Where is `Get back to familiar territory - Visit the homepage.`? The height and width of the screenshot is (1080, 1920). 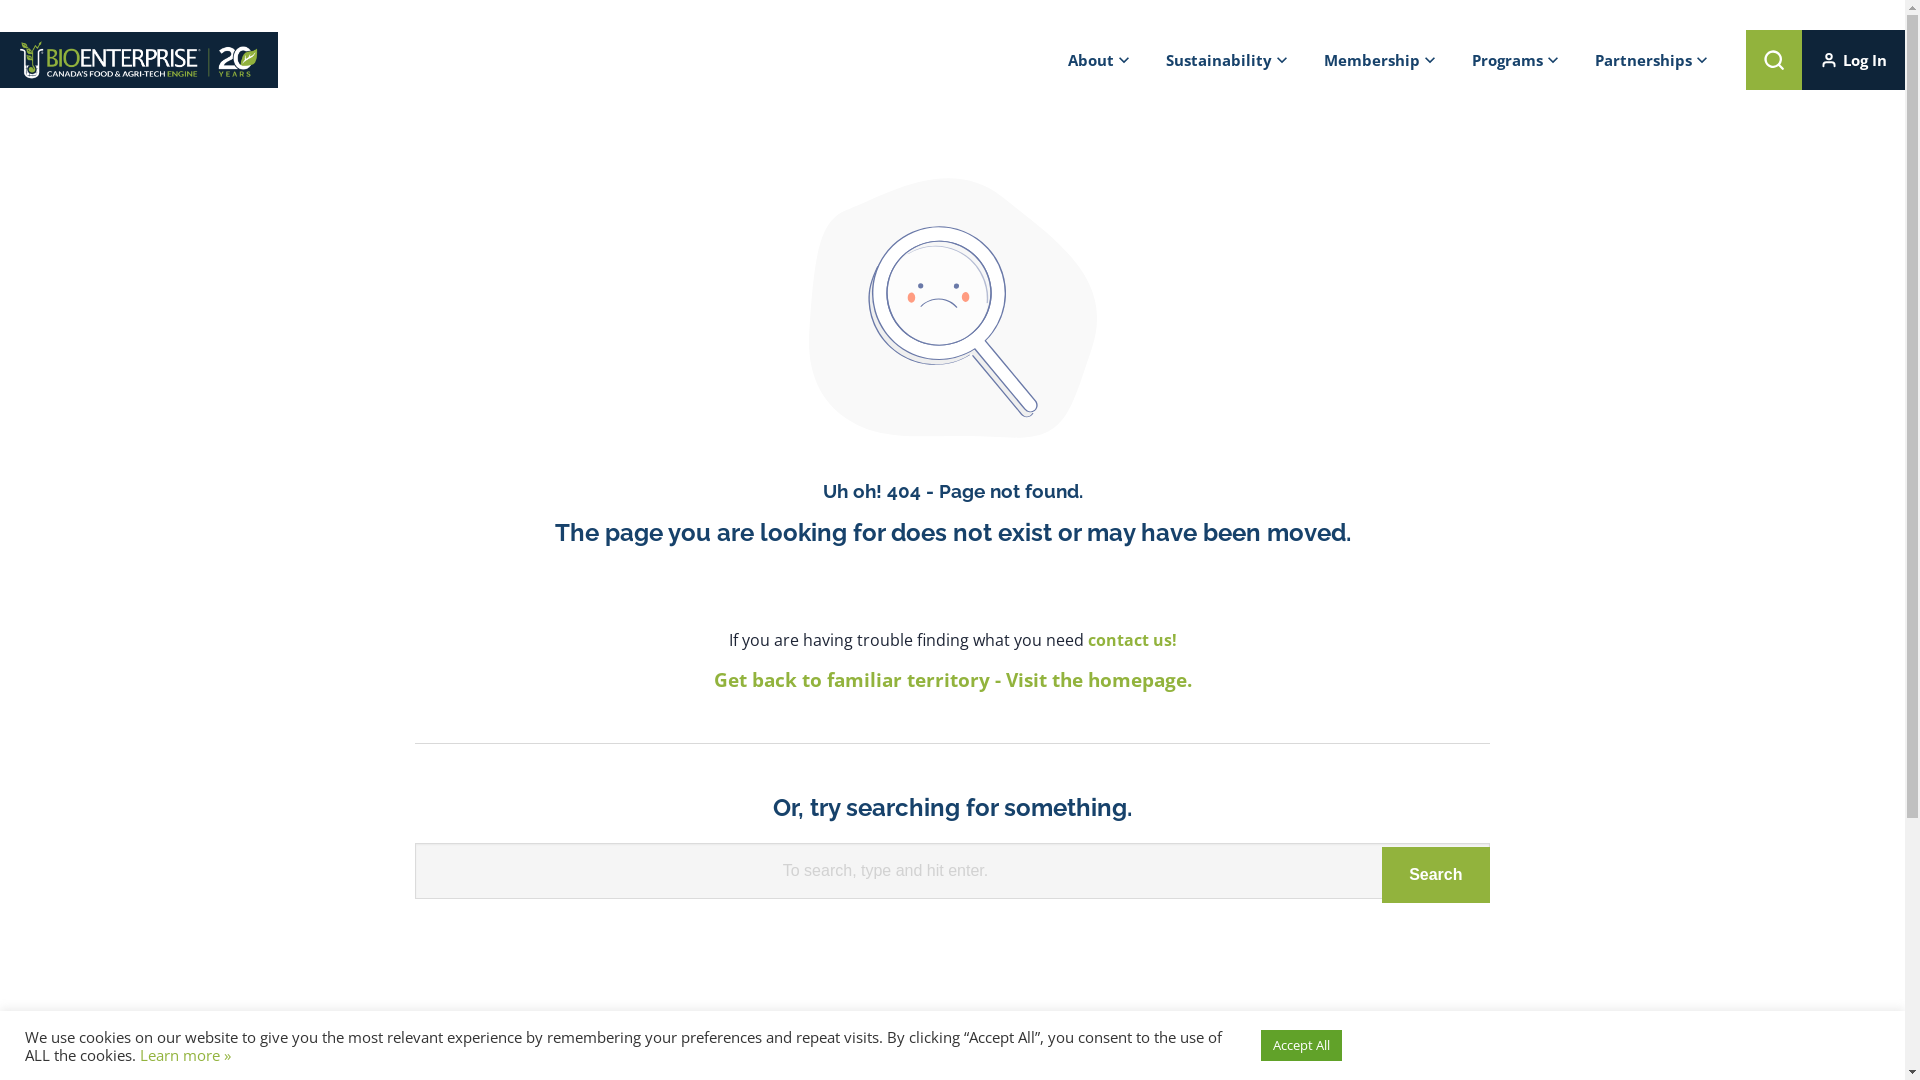 Get back to familiar territory - Visit the homepage. is located at coordinates (953, 680).